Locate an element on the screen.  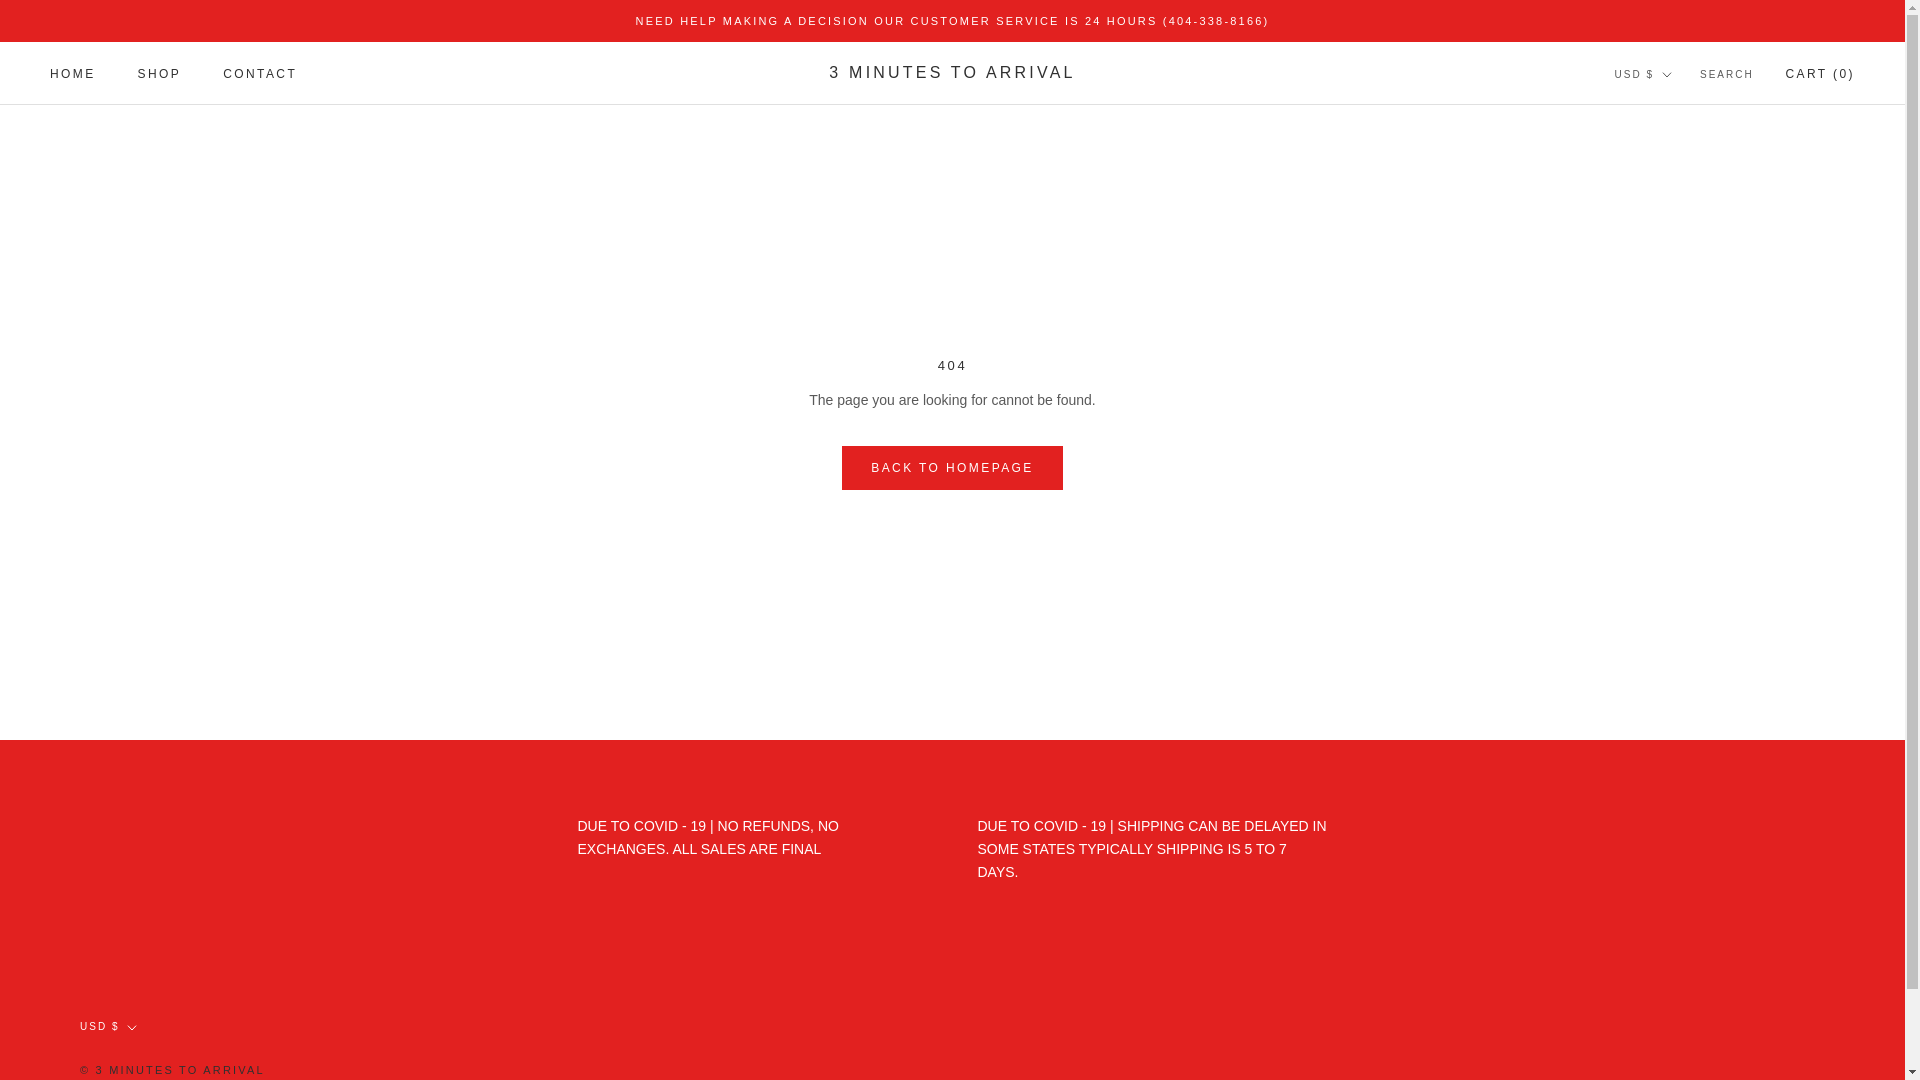
ANG is located at coordinates (1678, 222).